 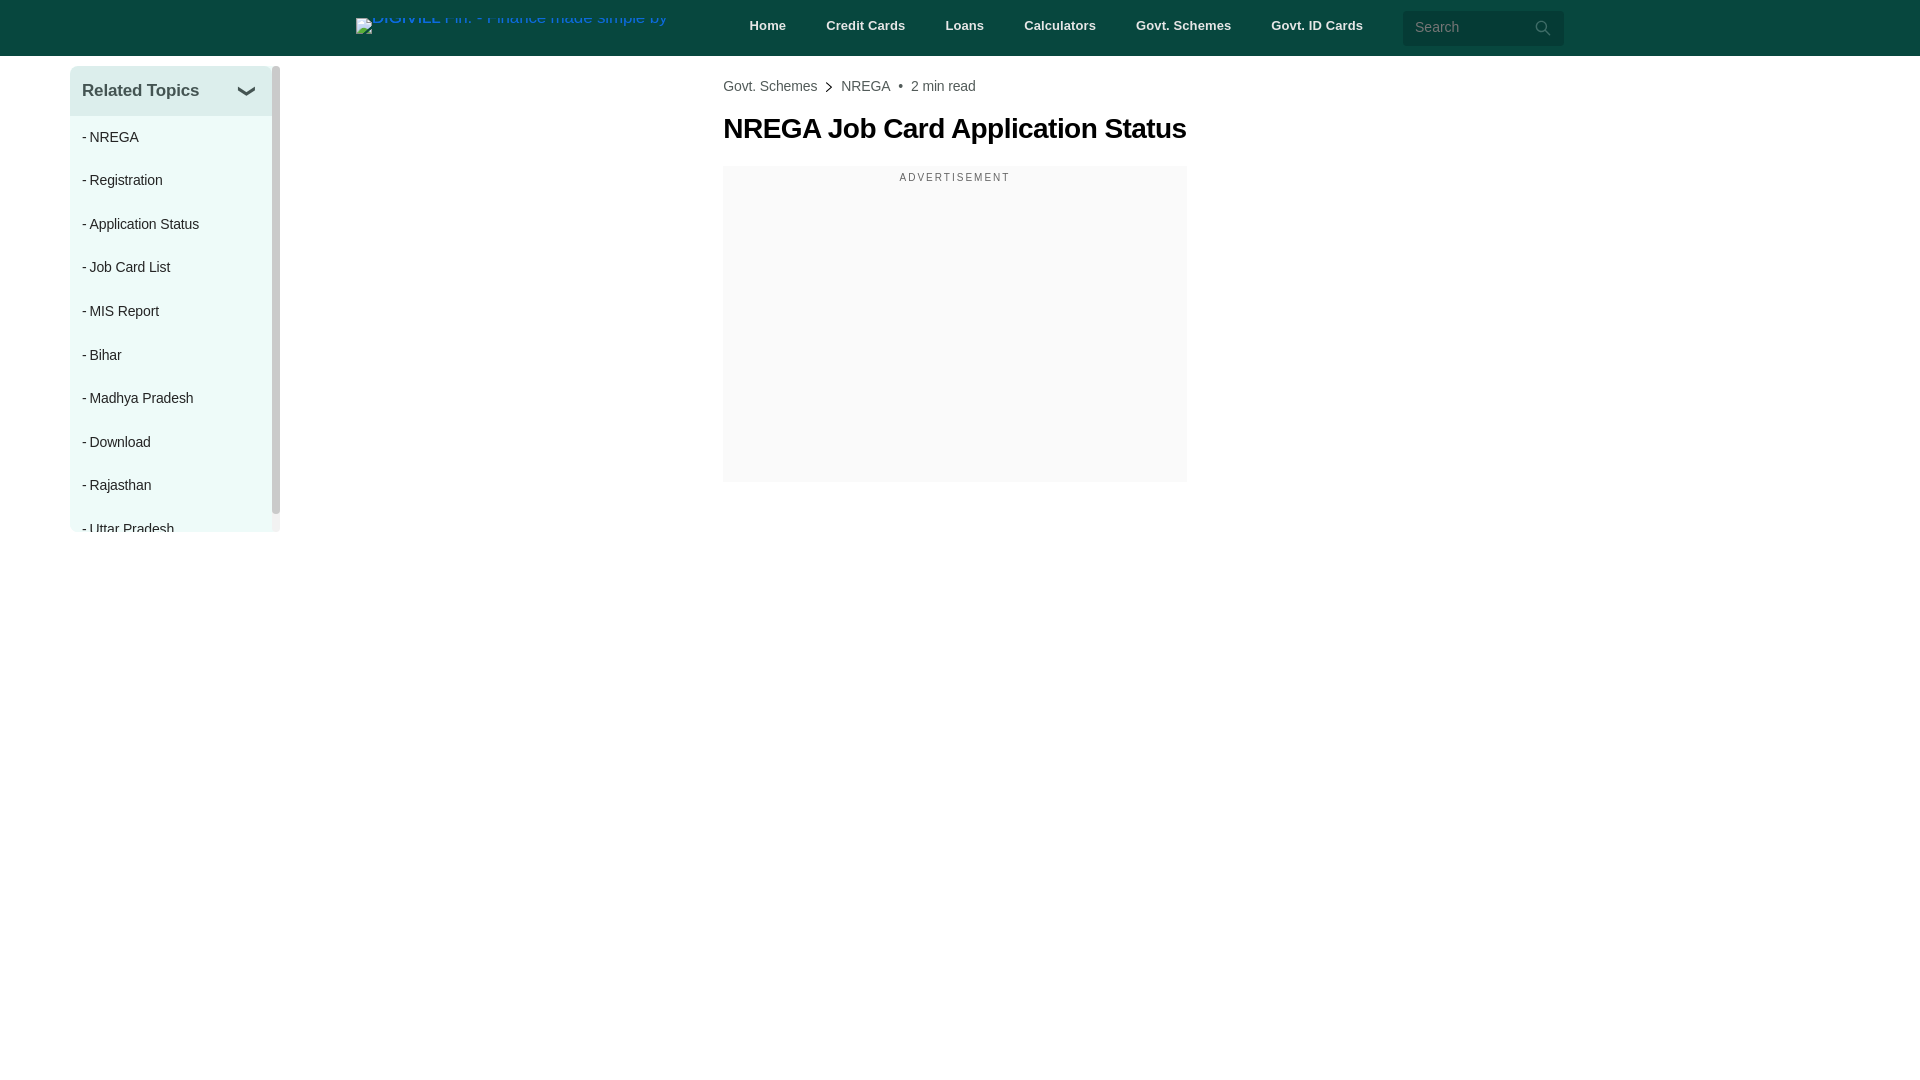 I want to click on Madhya Pradesh, so click(x=170, y=398).